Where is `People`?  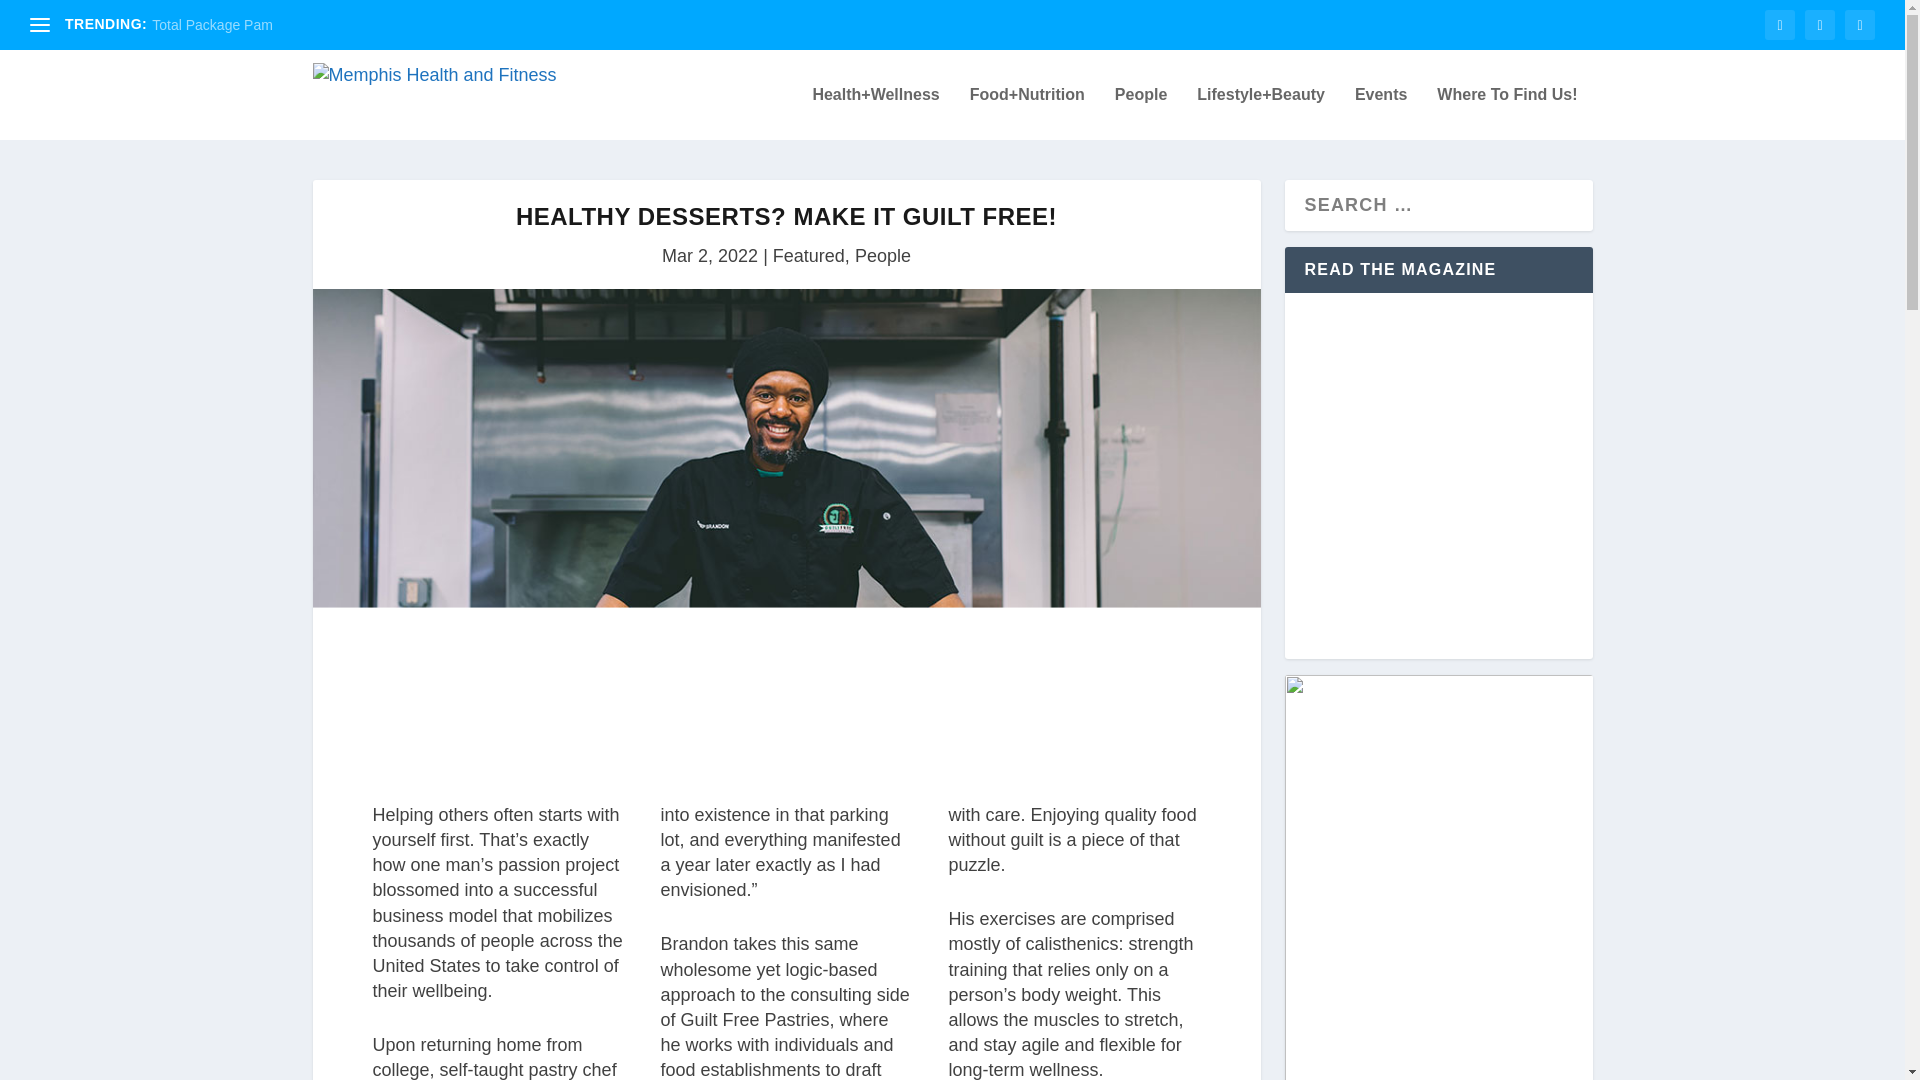
People is located at coordinates (1141, 114).